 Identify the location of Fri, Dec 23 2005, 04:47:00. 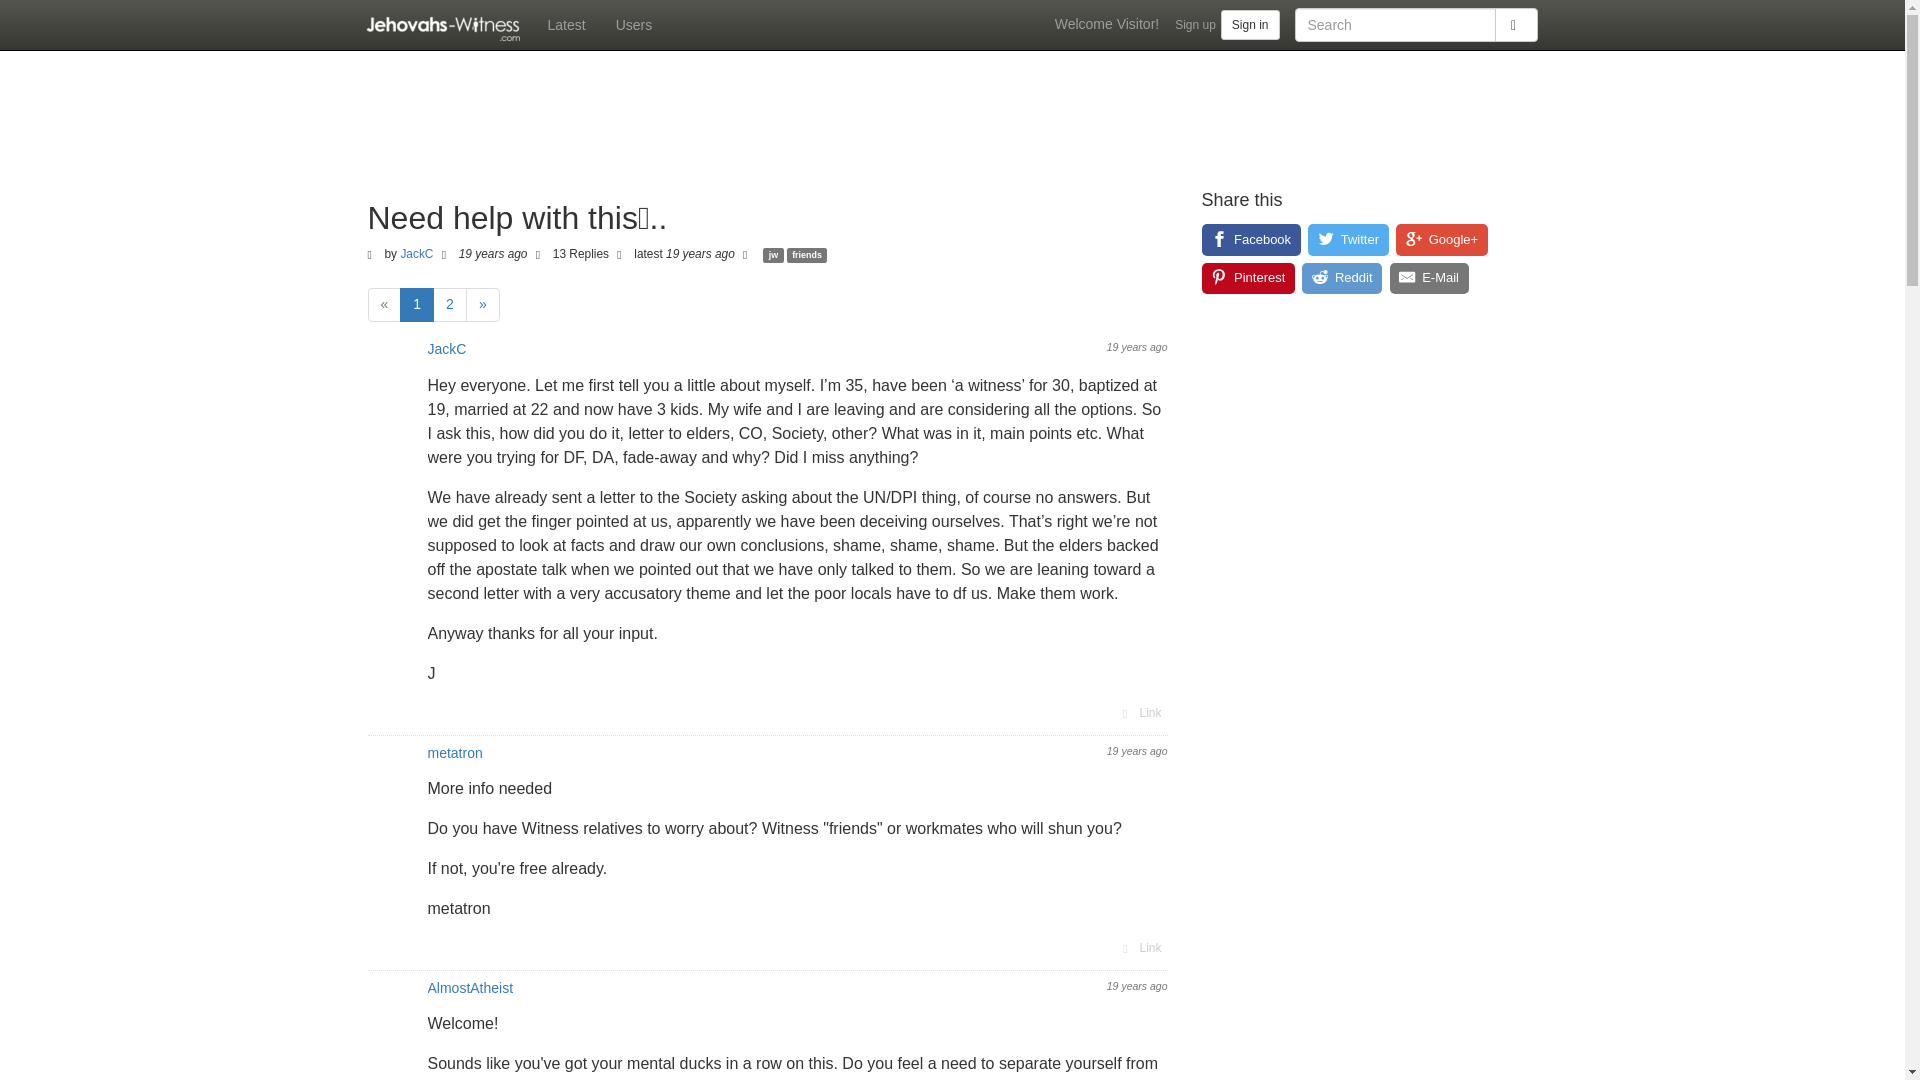
(1137, 347).